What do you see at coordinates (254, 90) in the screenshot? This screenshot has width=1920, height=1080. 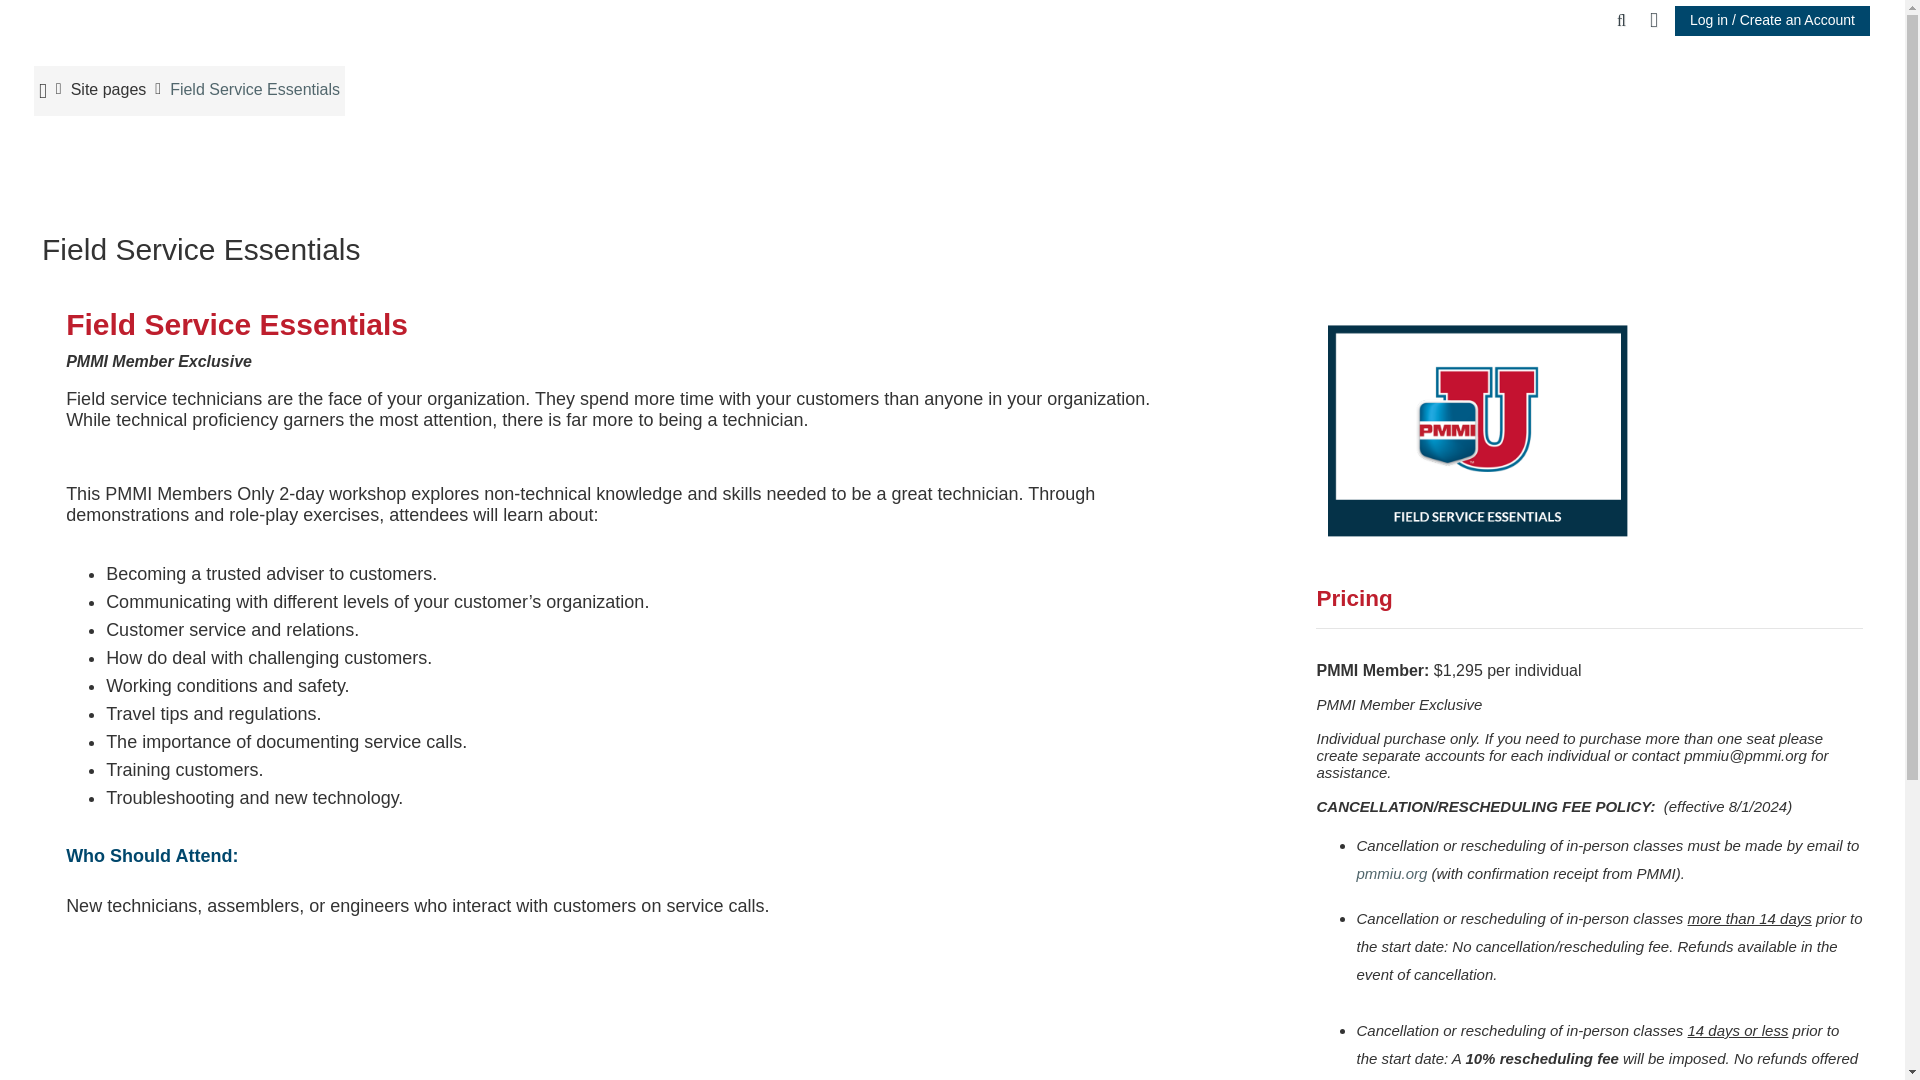 I see `Field Service Essentials` at bounding box center [254, 90].